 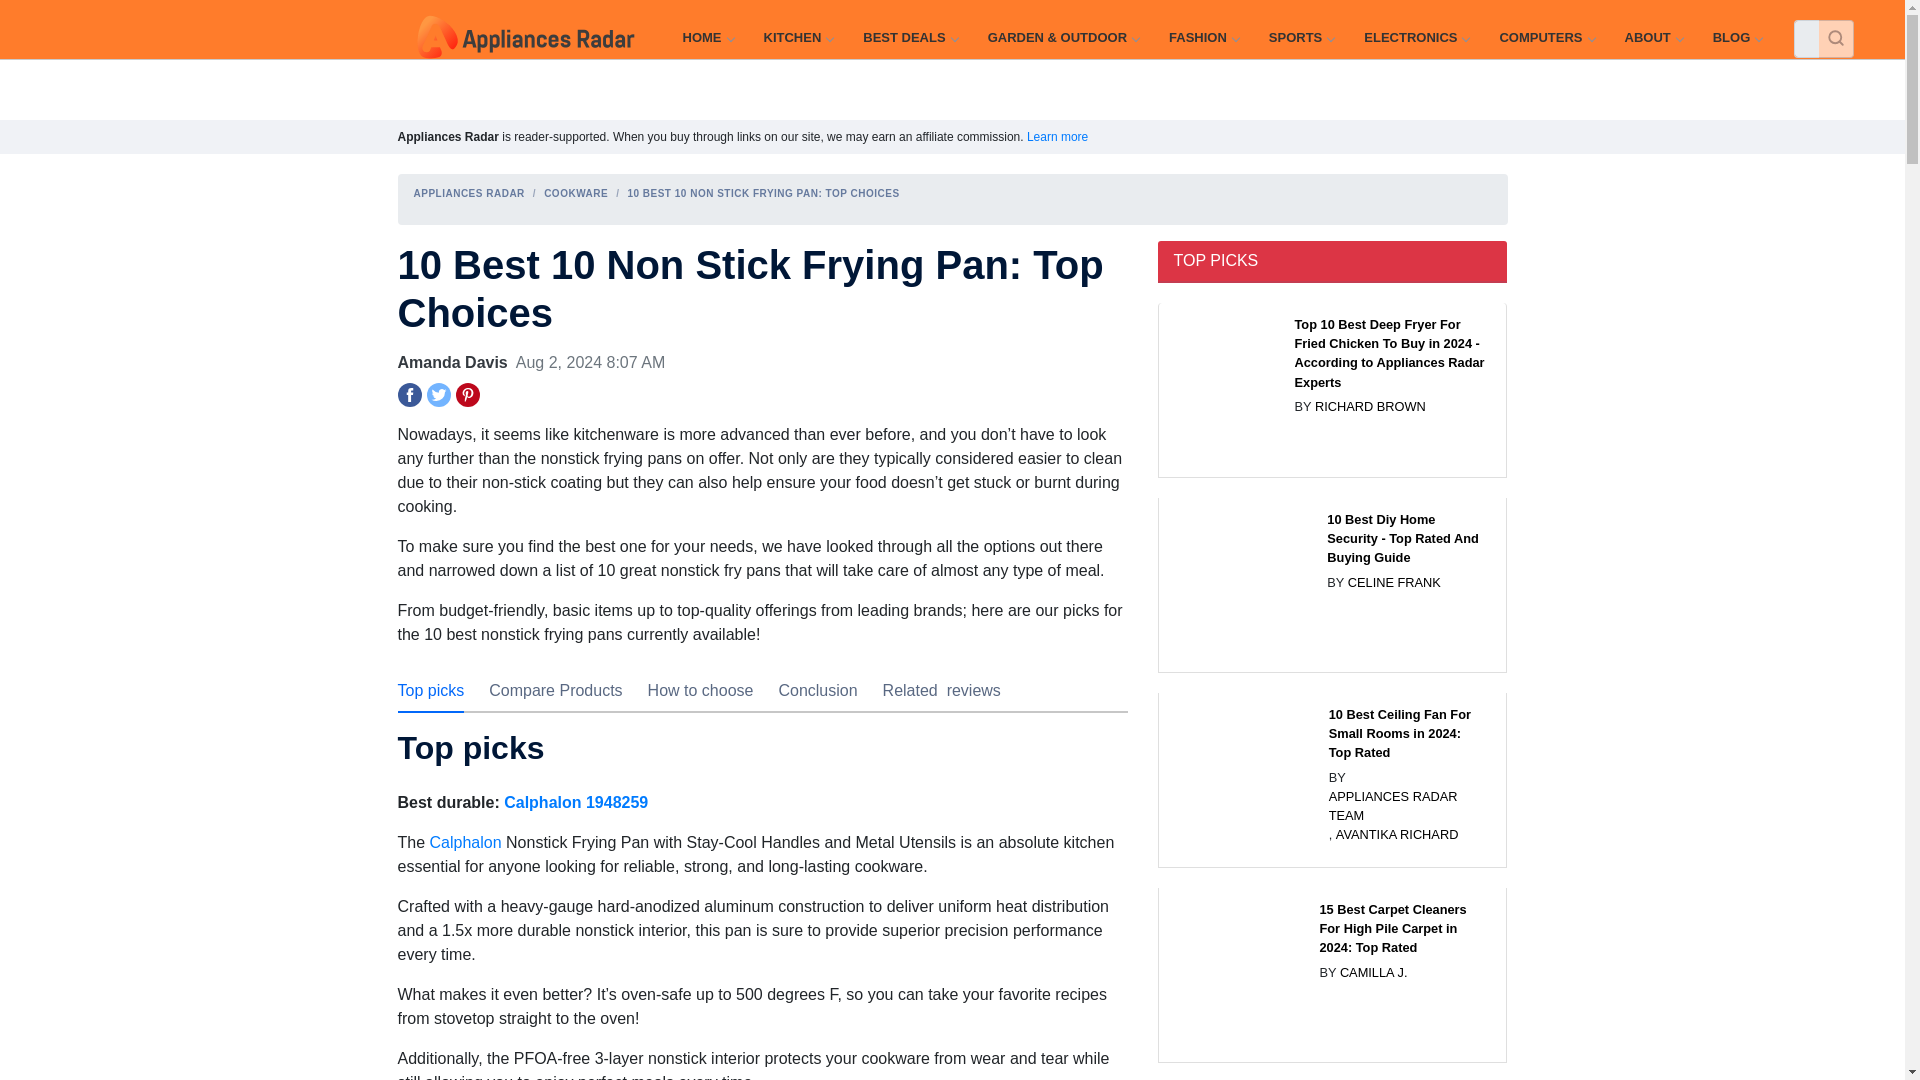 I want to click on Home, so click(x=707, y=38).